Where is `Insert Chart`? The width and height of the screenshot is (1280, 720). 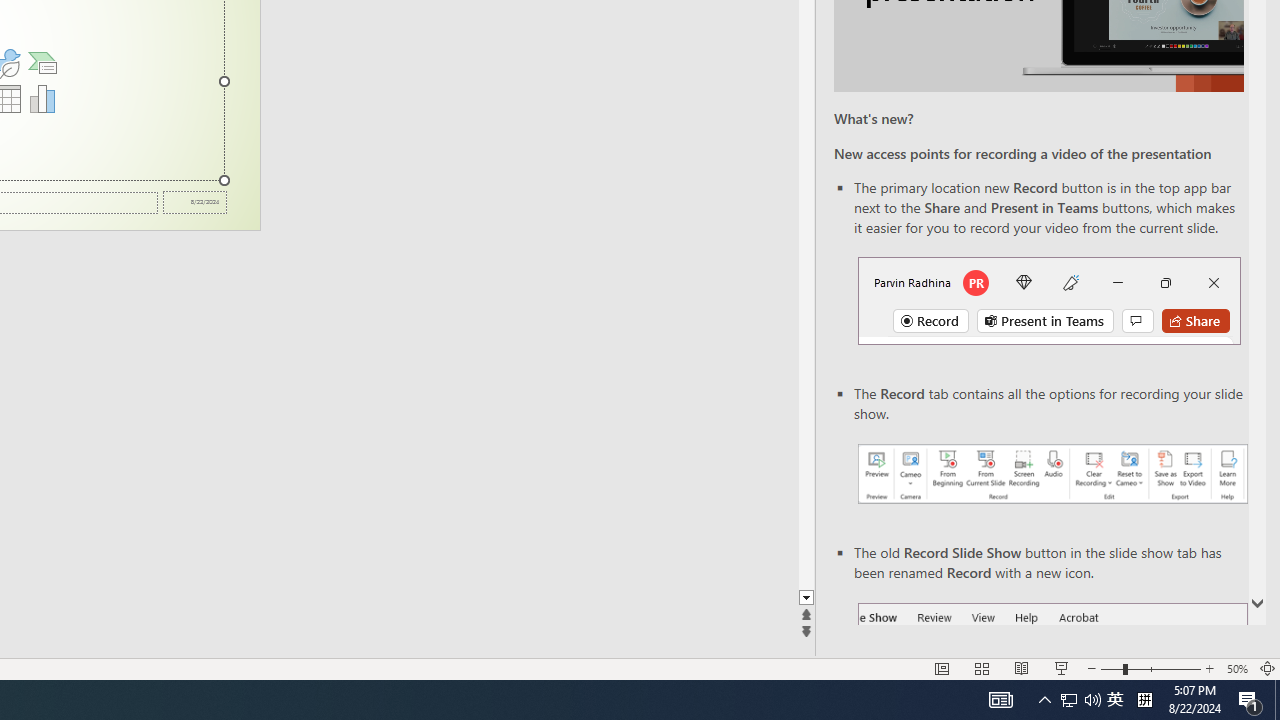 Insert Chart is located at coordinates (42, 98).